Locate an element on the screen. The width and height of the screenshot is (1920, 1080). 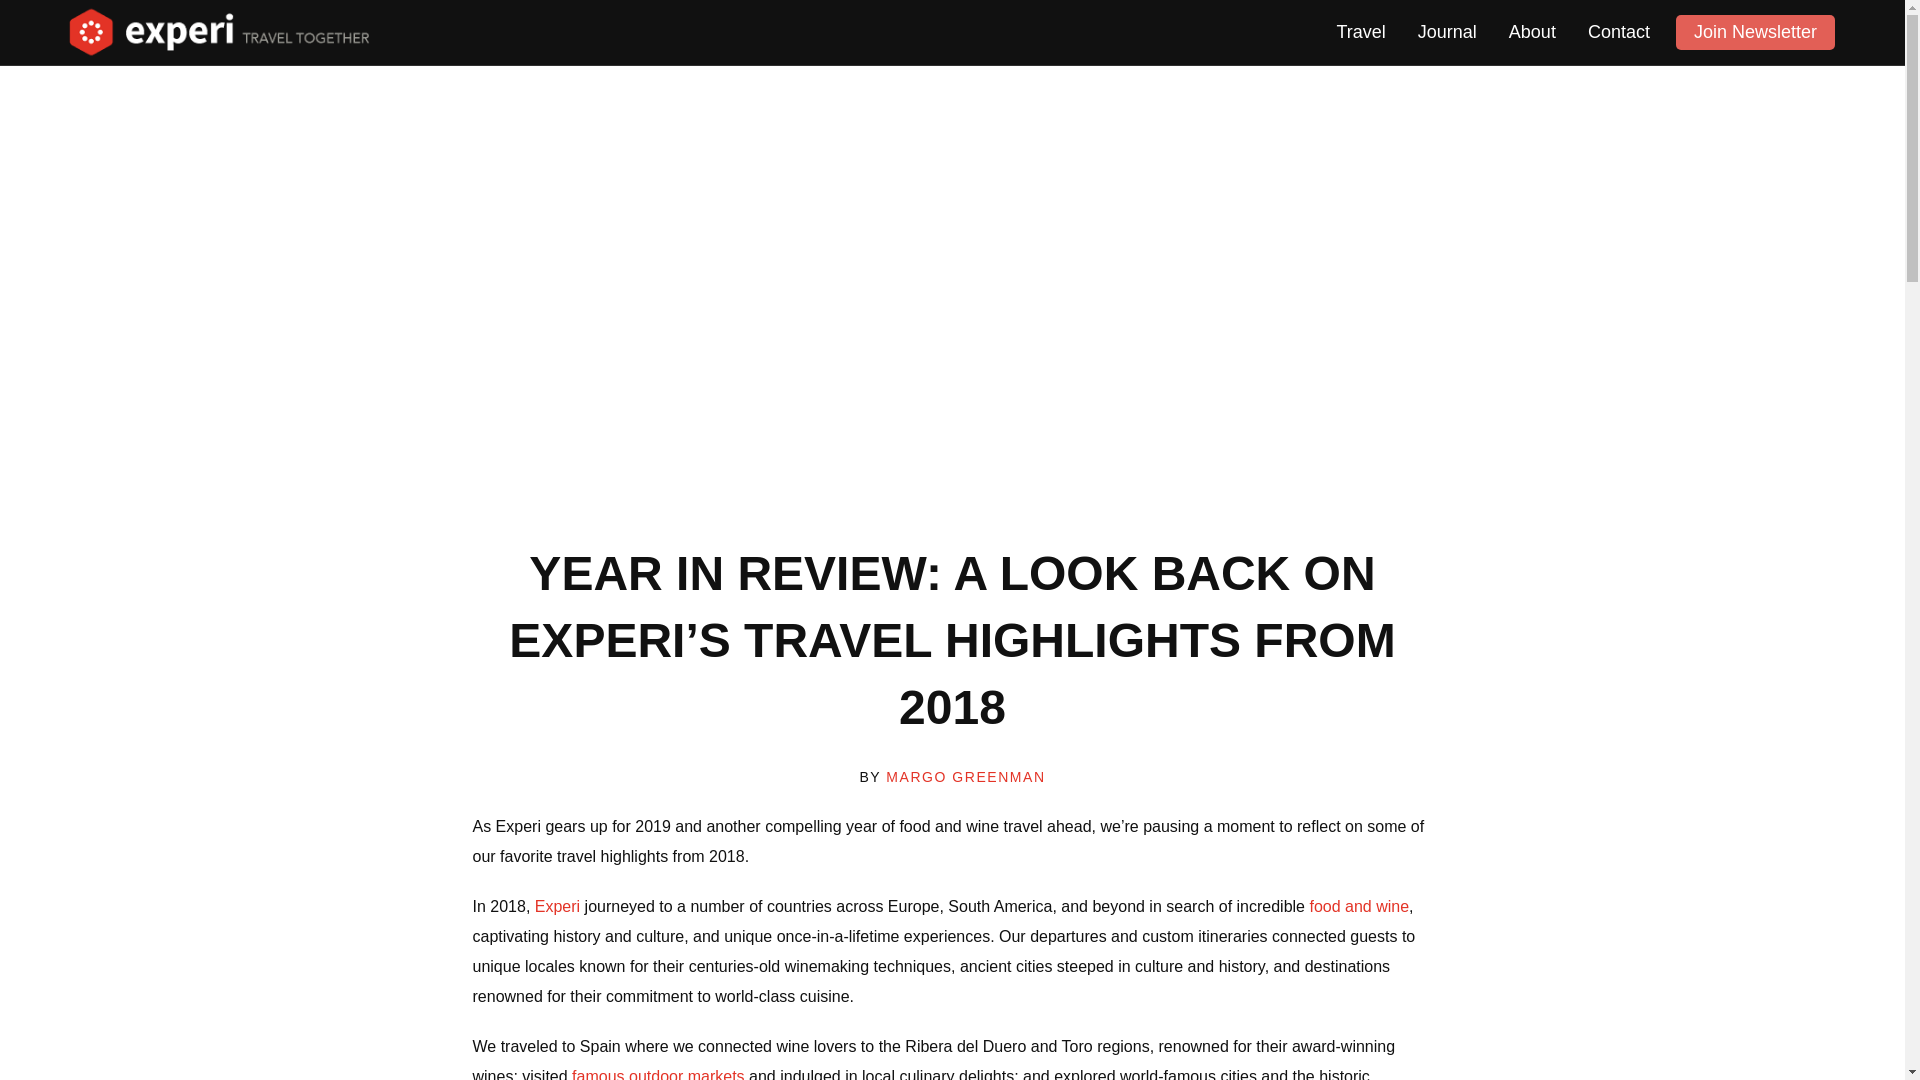
food and wine is located at coordinates (1359, 906).